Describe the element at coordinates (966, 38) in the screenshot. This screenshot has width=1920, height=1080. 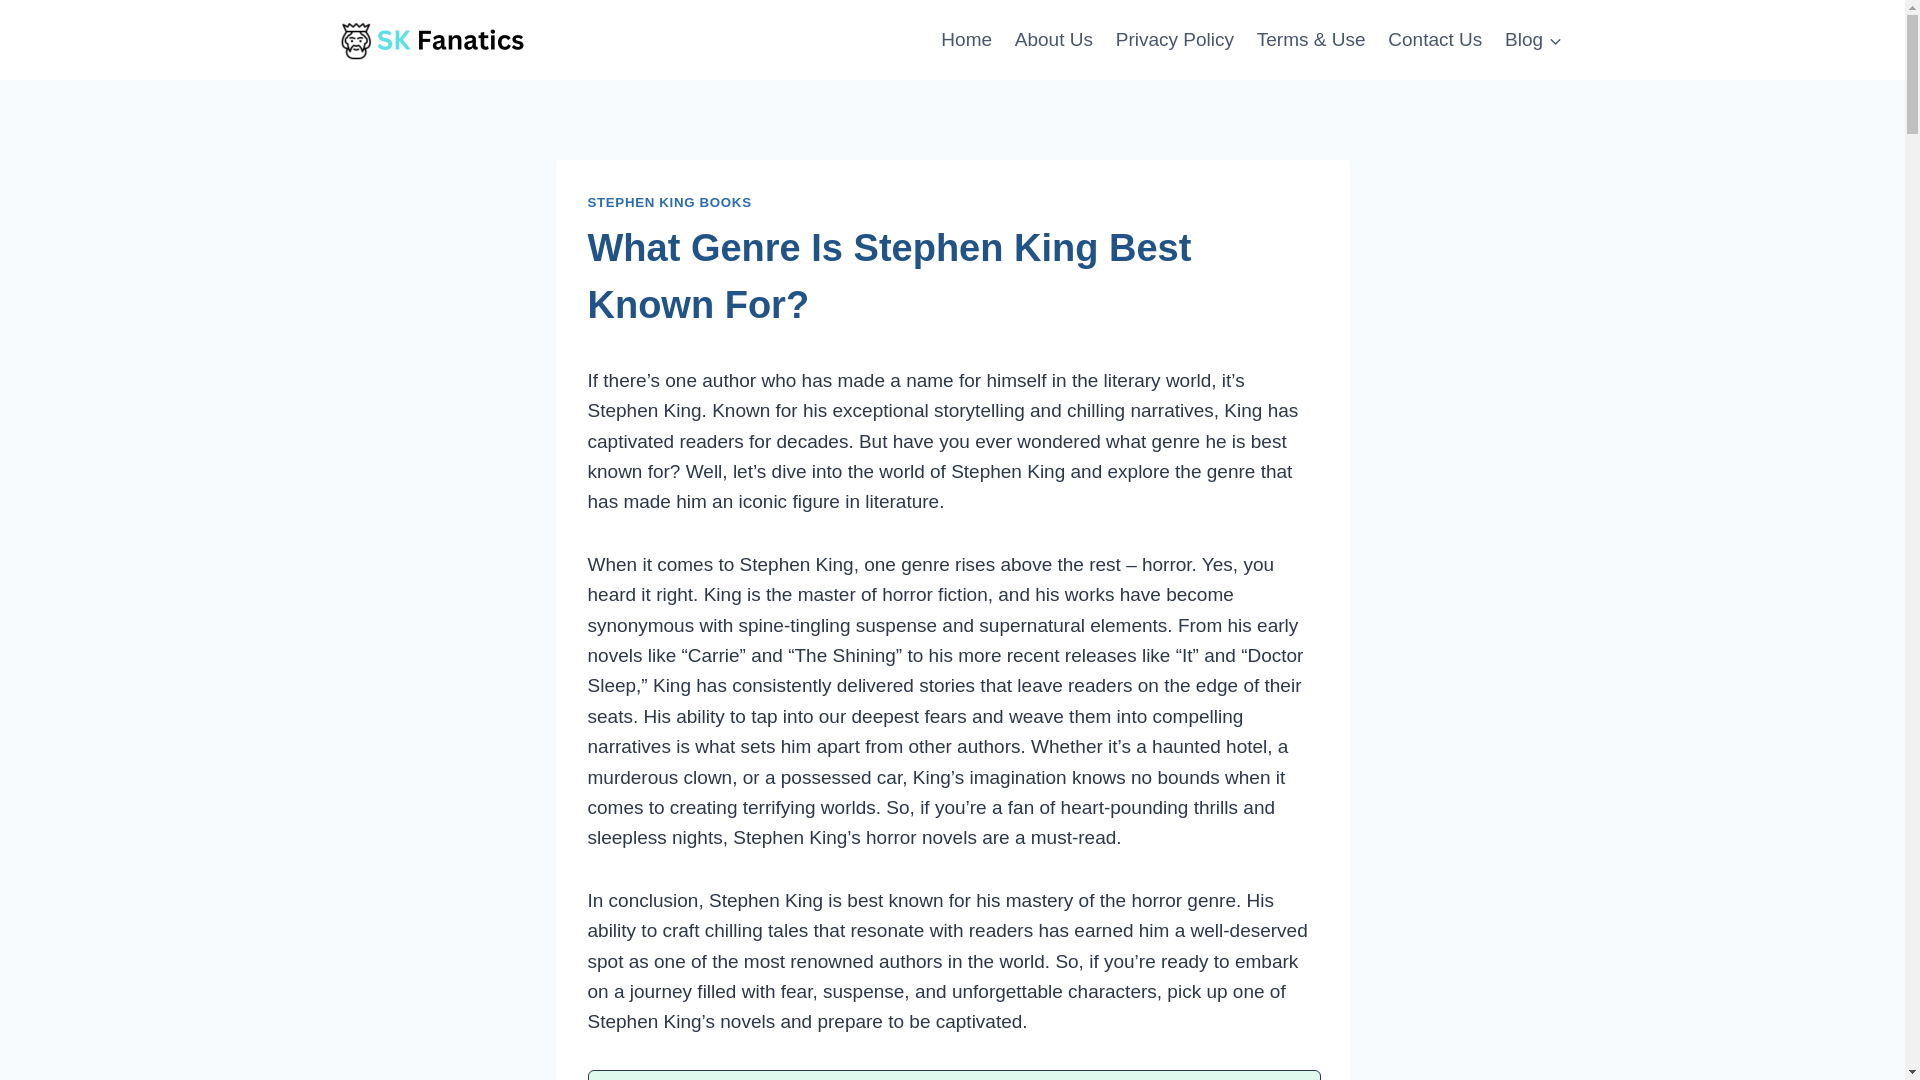
I see `Home` at that location.